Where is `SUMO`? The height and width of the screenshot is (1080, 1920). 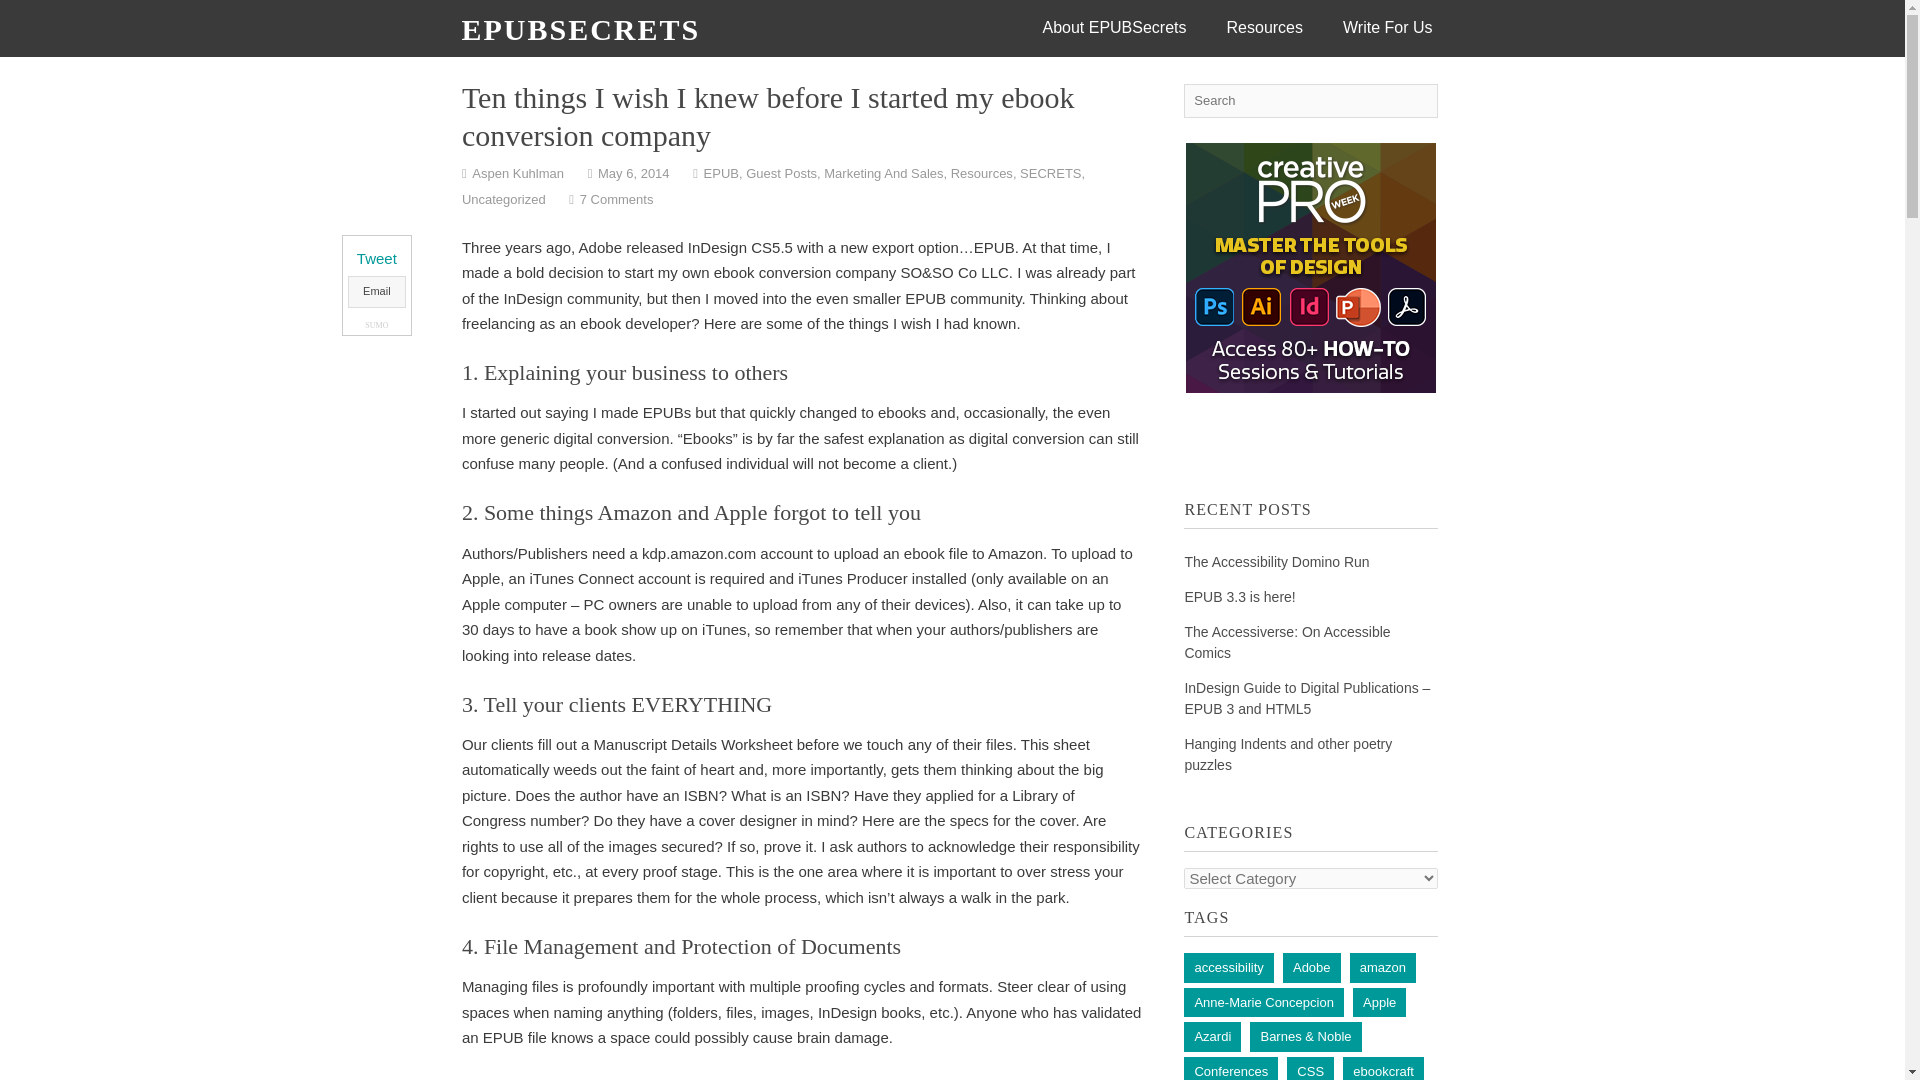 SUMO is located at coordinates (376, 325).